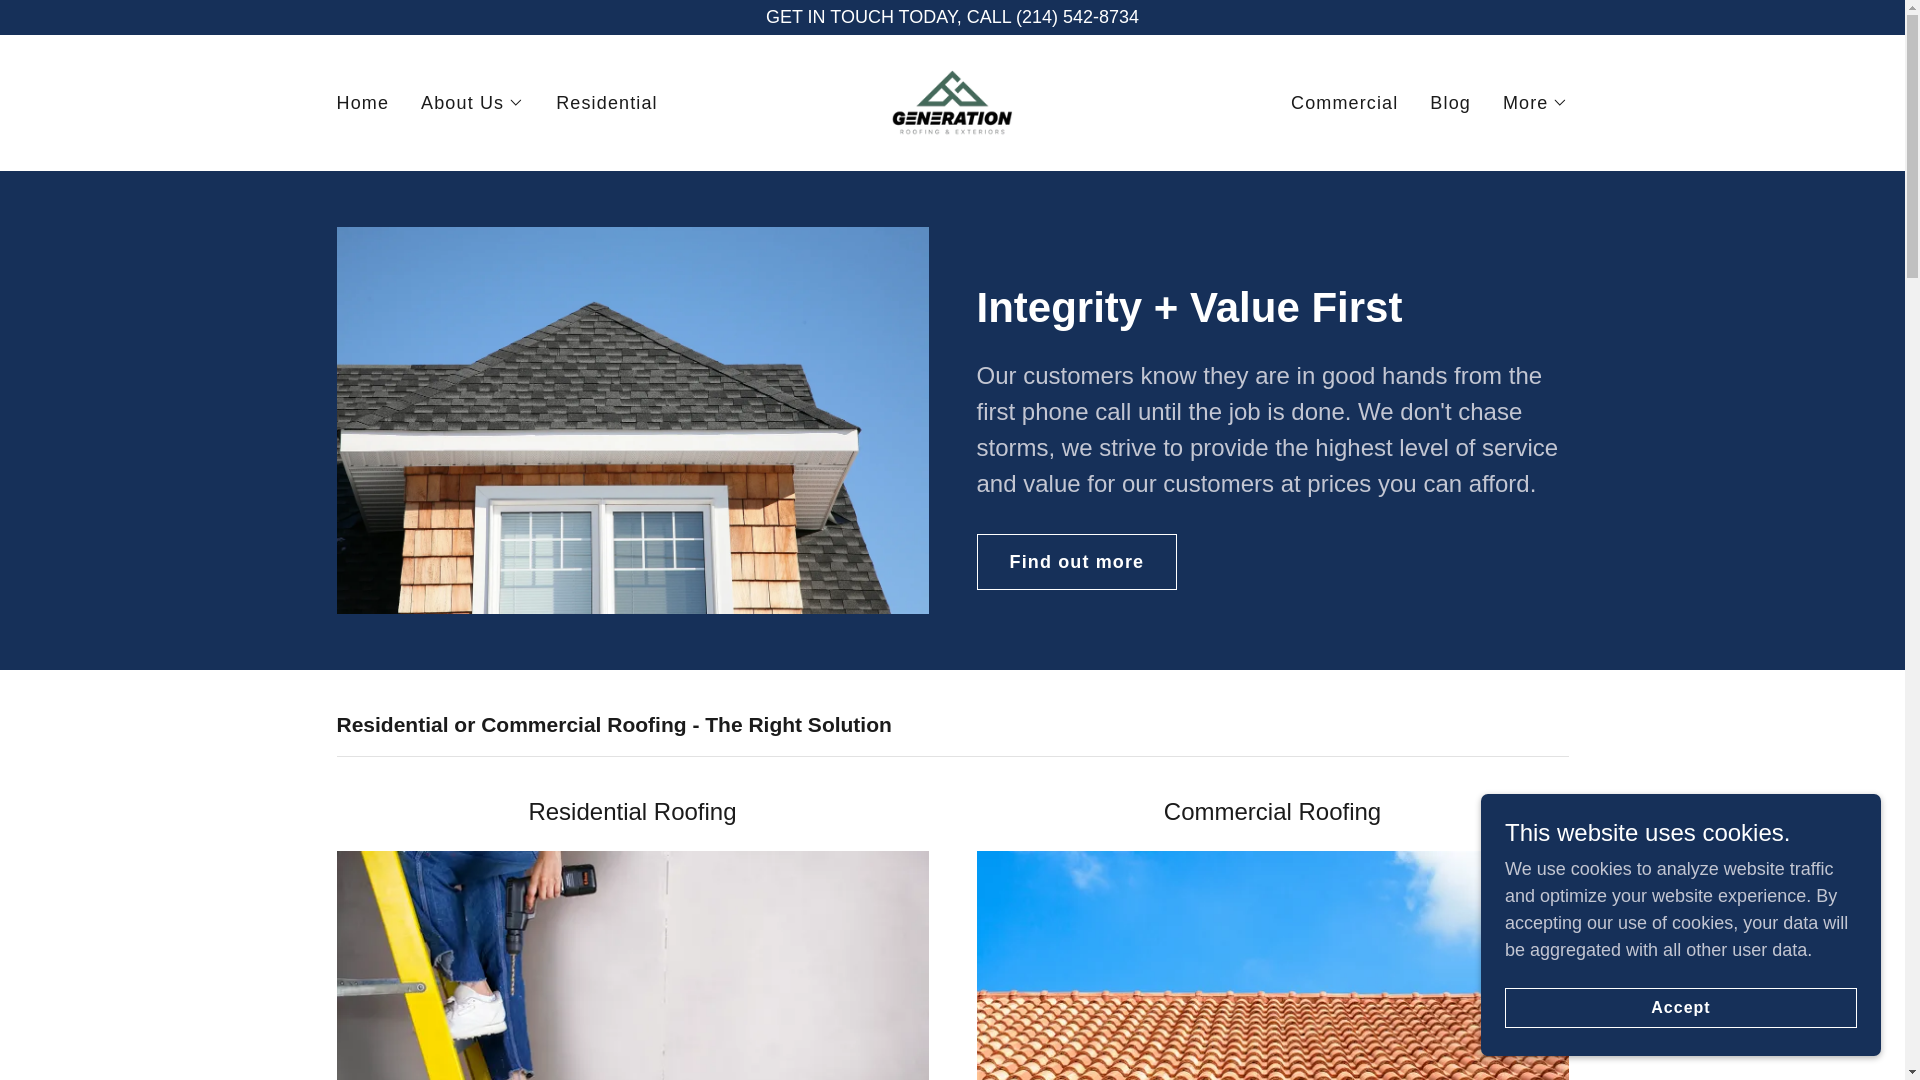  I want to click on Residential, so click(606, 102).